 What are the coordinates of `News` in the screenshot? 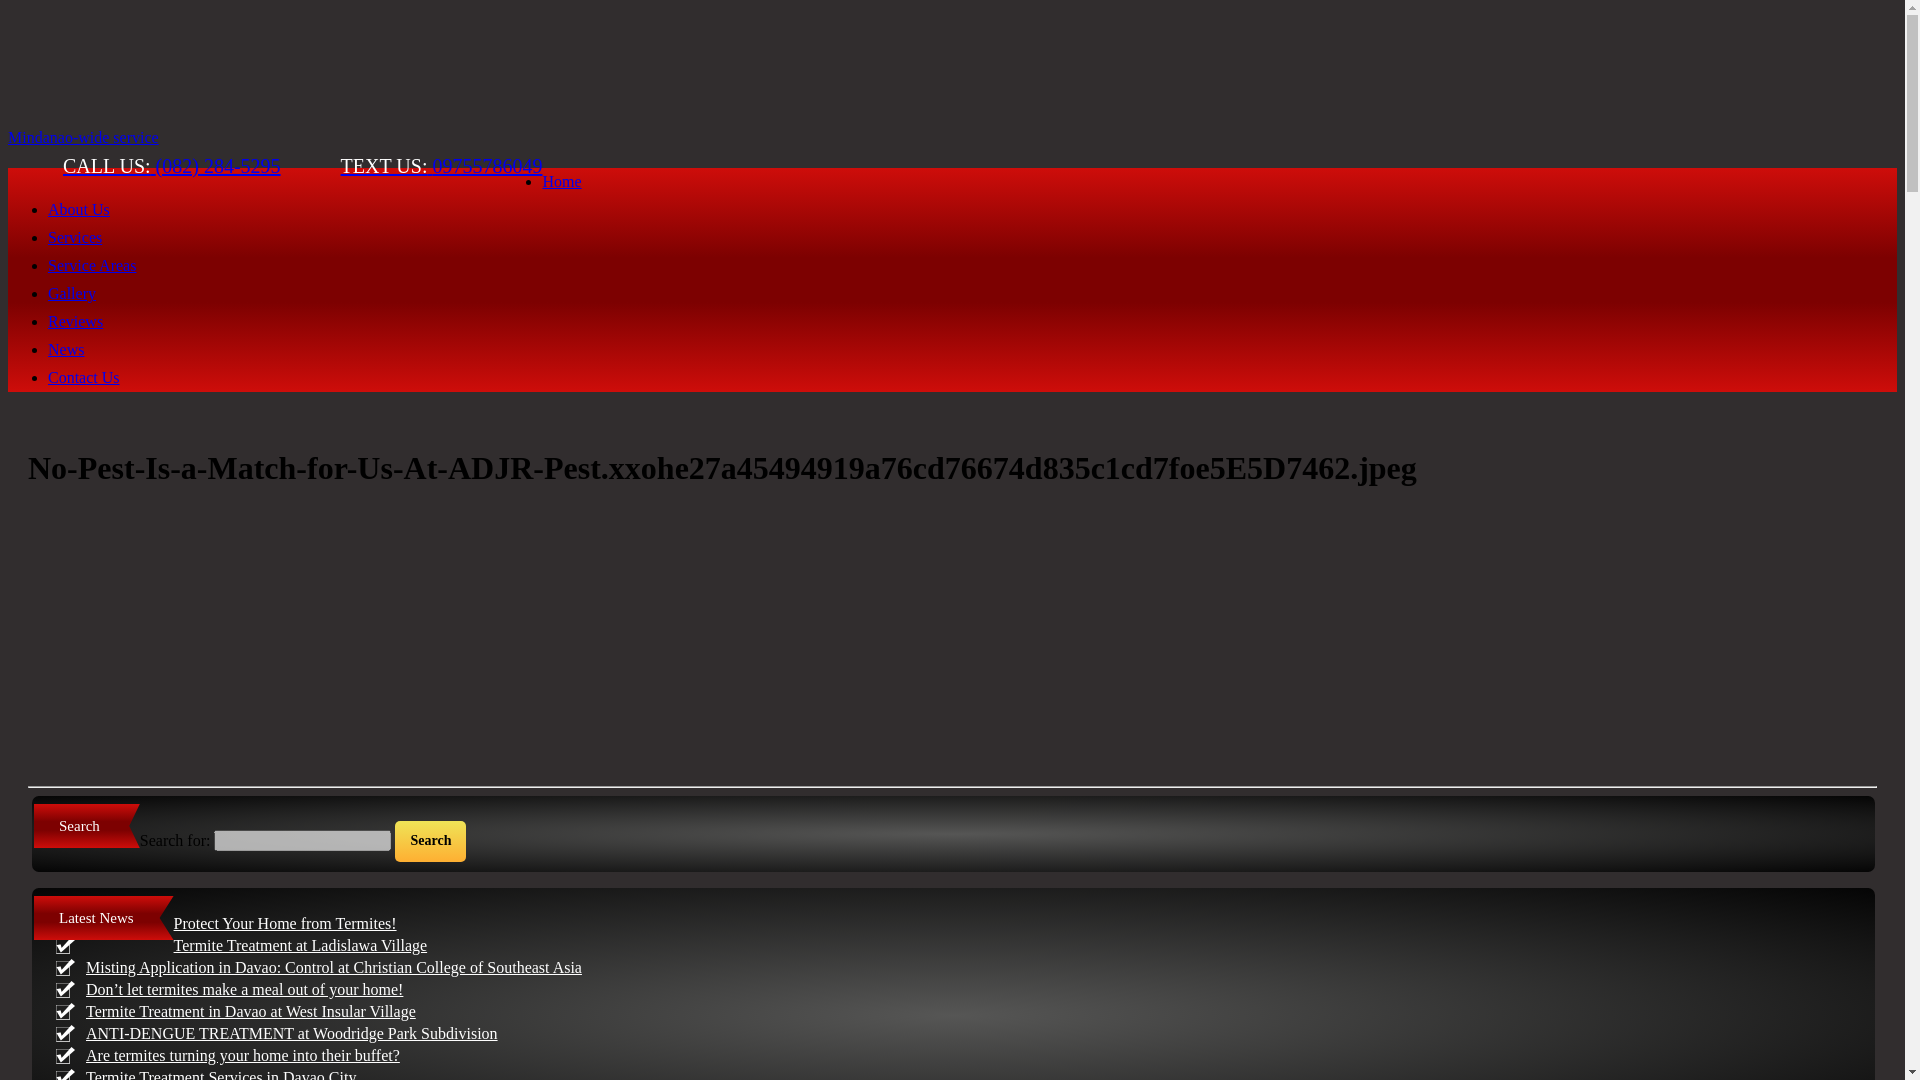 It's located at (66, 349).